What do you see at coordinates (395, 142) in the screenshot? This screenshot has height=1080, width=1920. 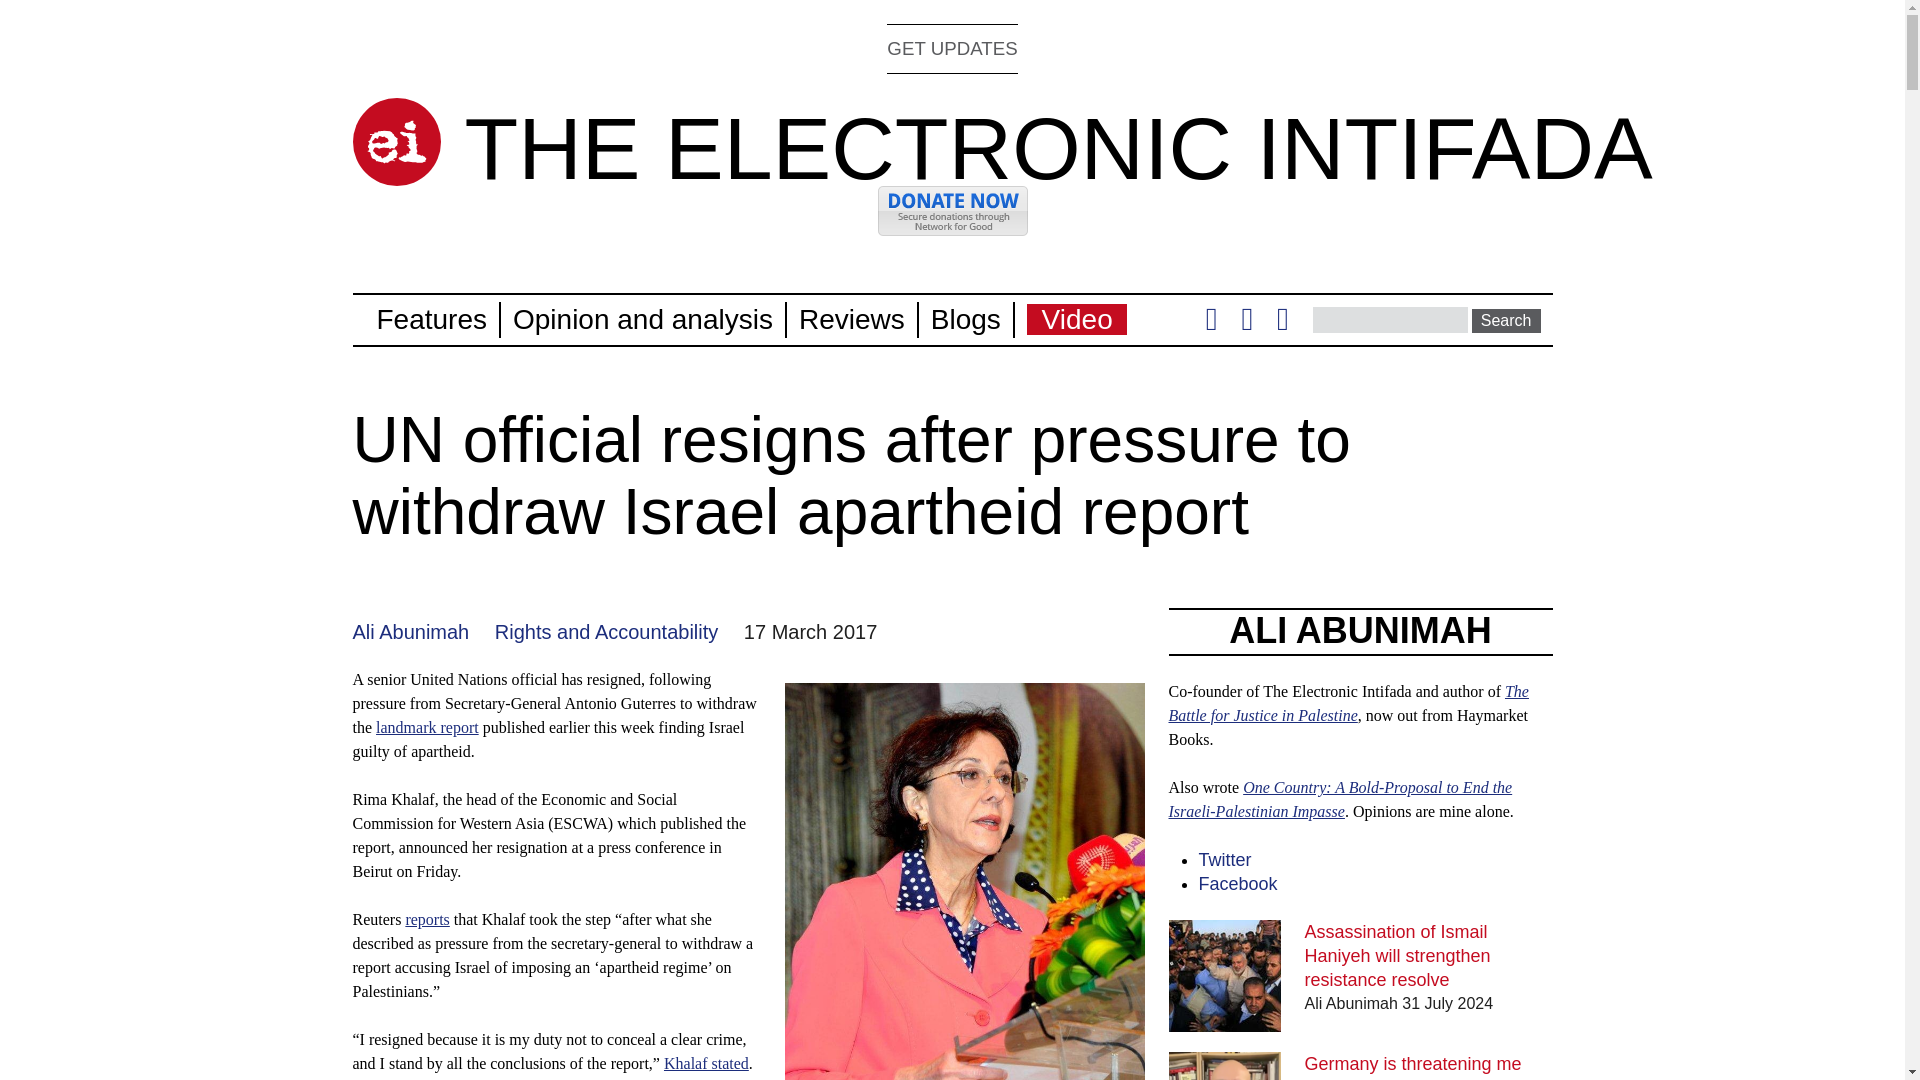 I see `Home` at bounding box center [395, 142].